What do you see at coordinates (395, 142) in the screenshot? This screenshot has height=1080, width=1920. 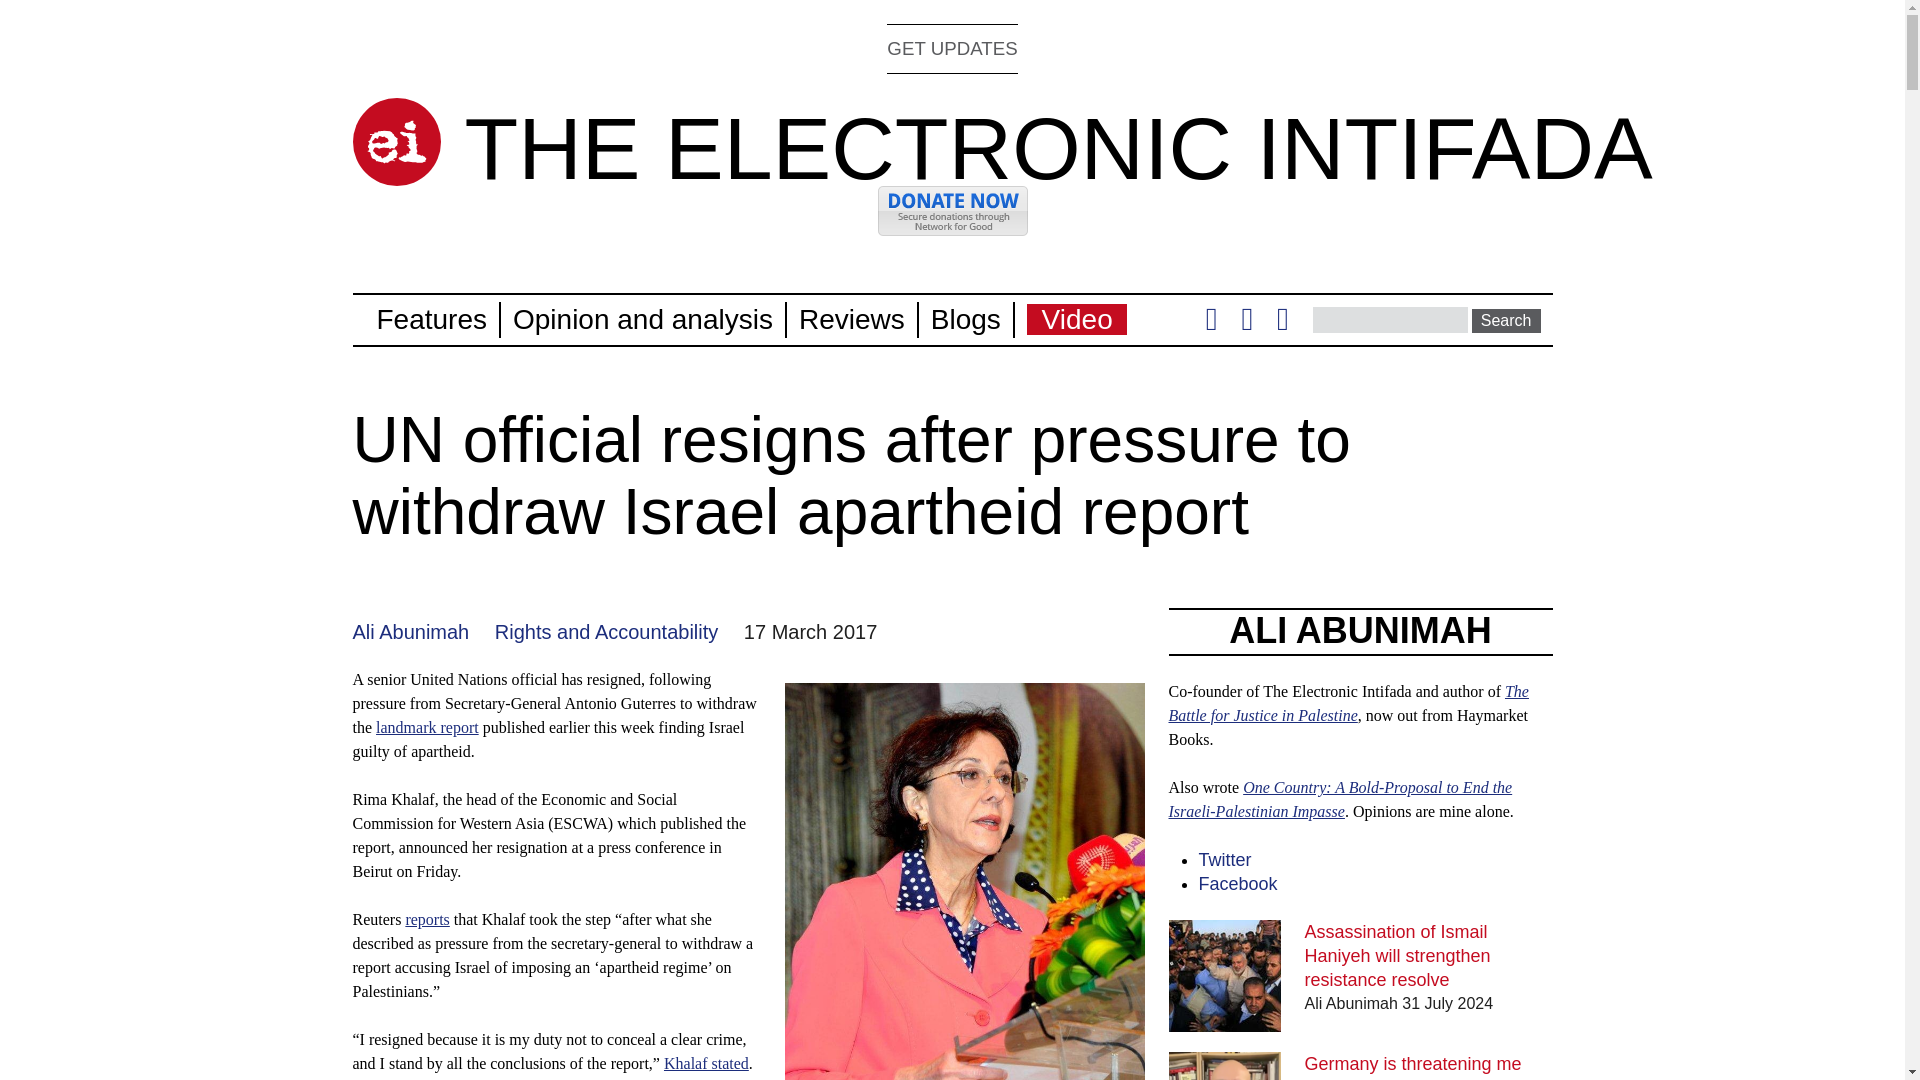 I see `Home` at bounding box center [395, 142].